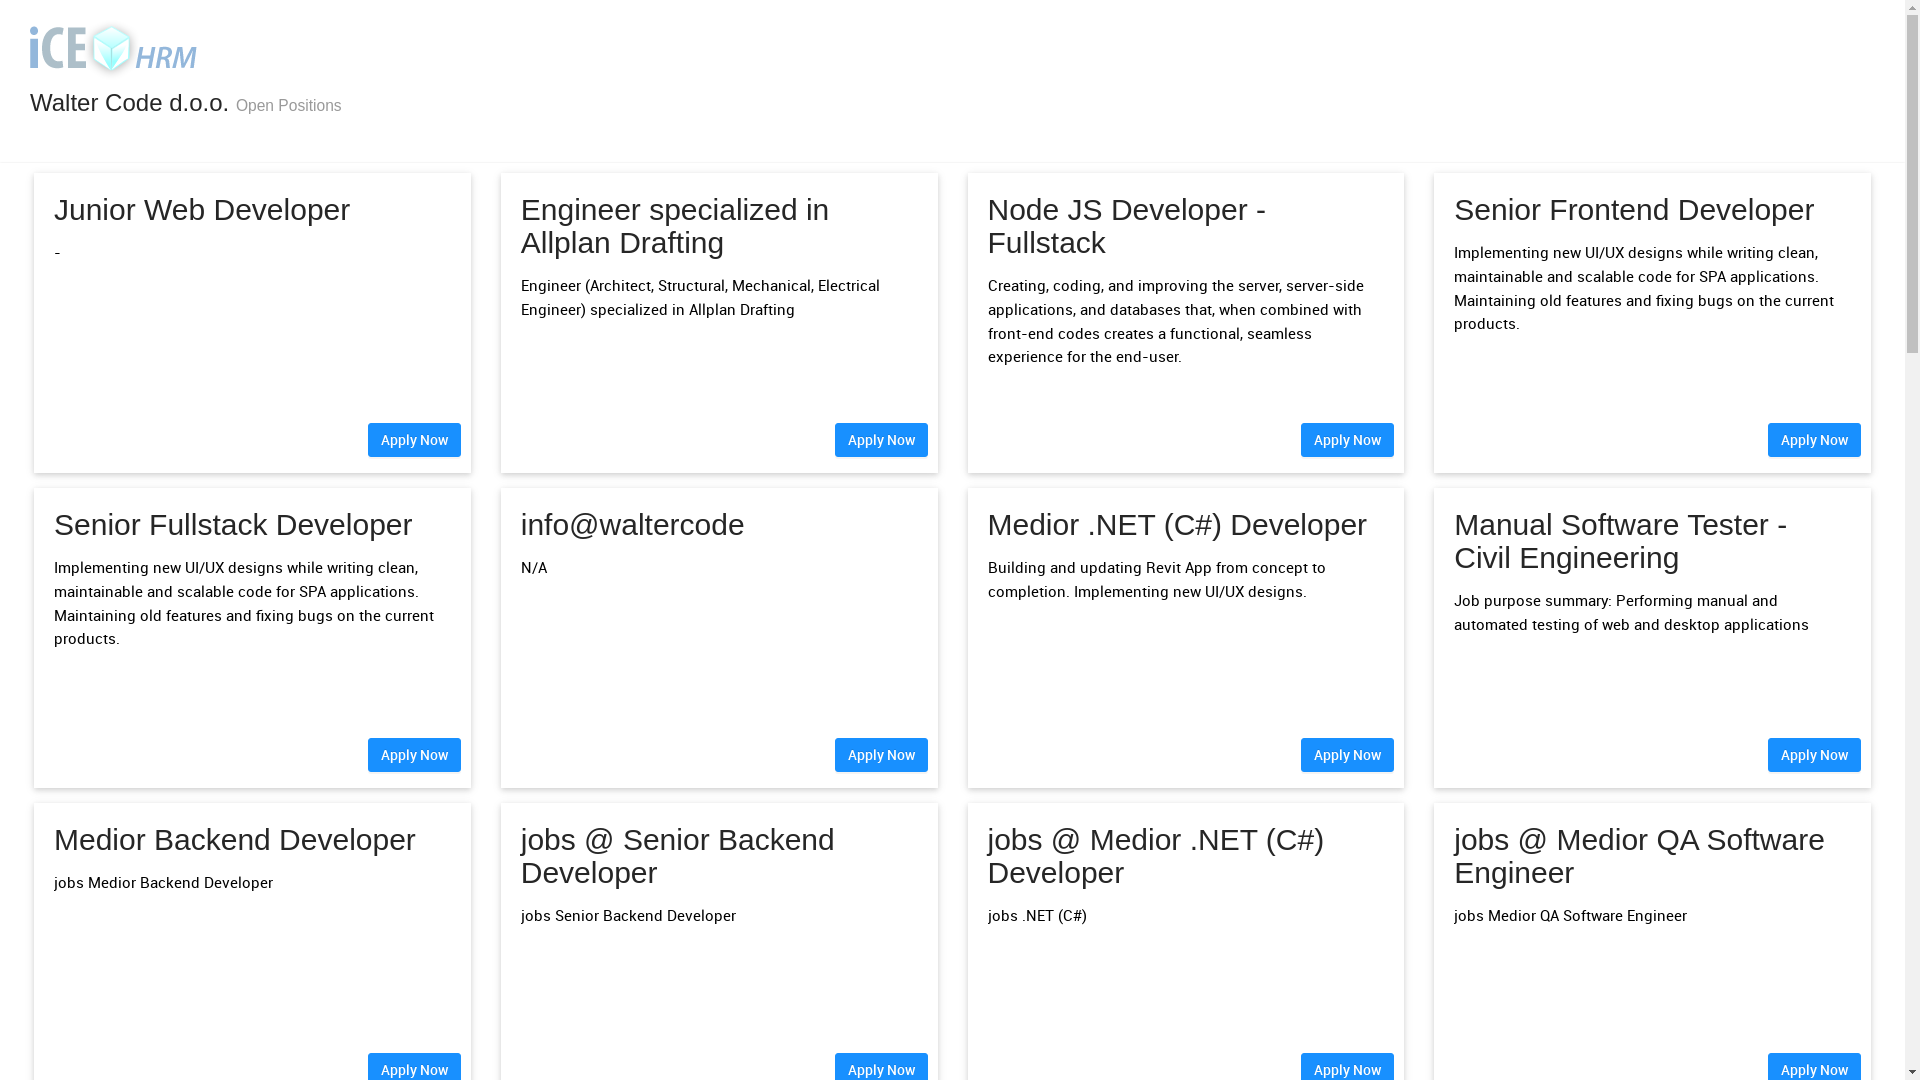  What do you see at coordinates (1814, 755) in the screenshot?
I see `Apply Now` at bounding box center [1814, 755].